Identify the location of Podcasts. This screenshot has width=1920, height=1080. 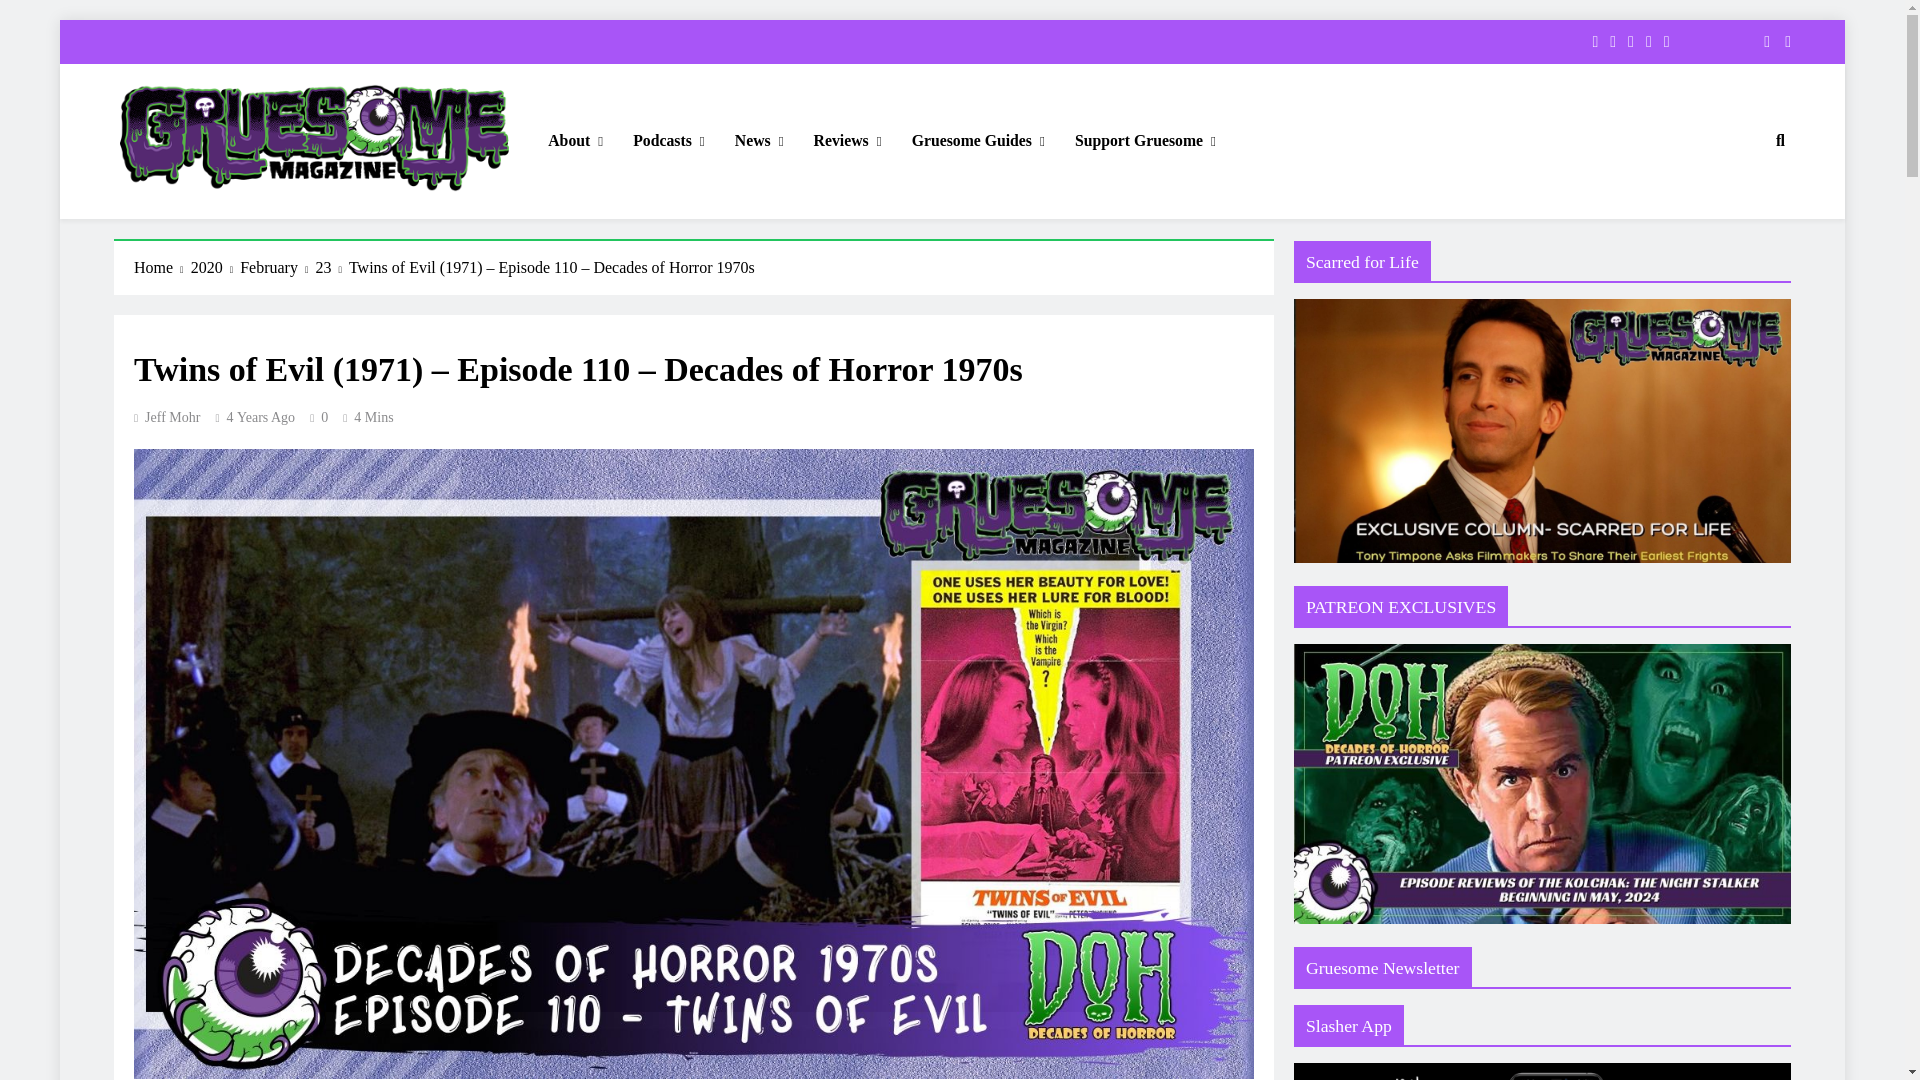
(669, 141).